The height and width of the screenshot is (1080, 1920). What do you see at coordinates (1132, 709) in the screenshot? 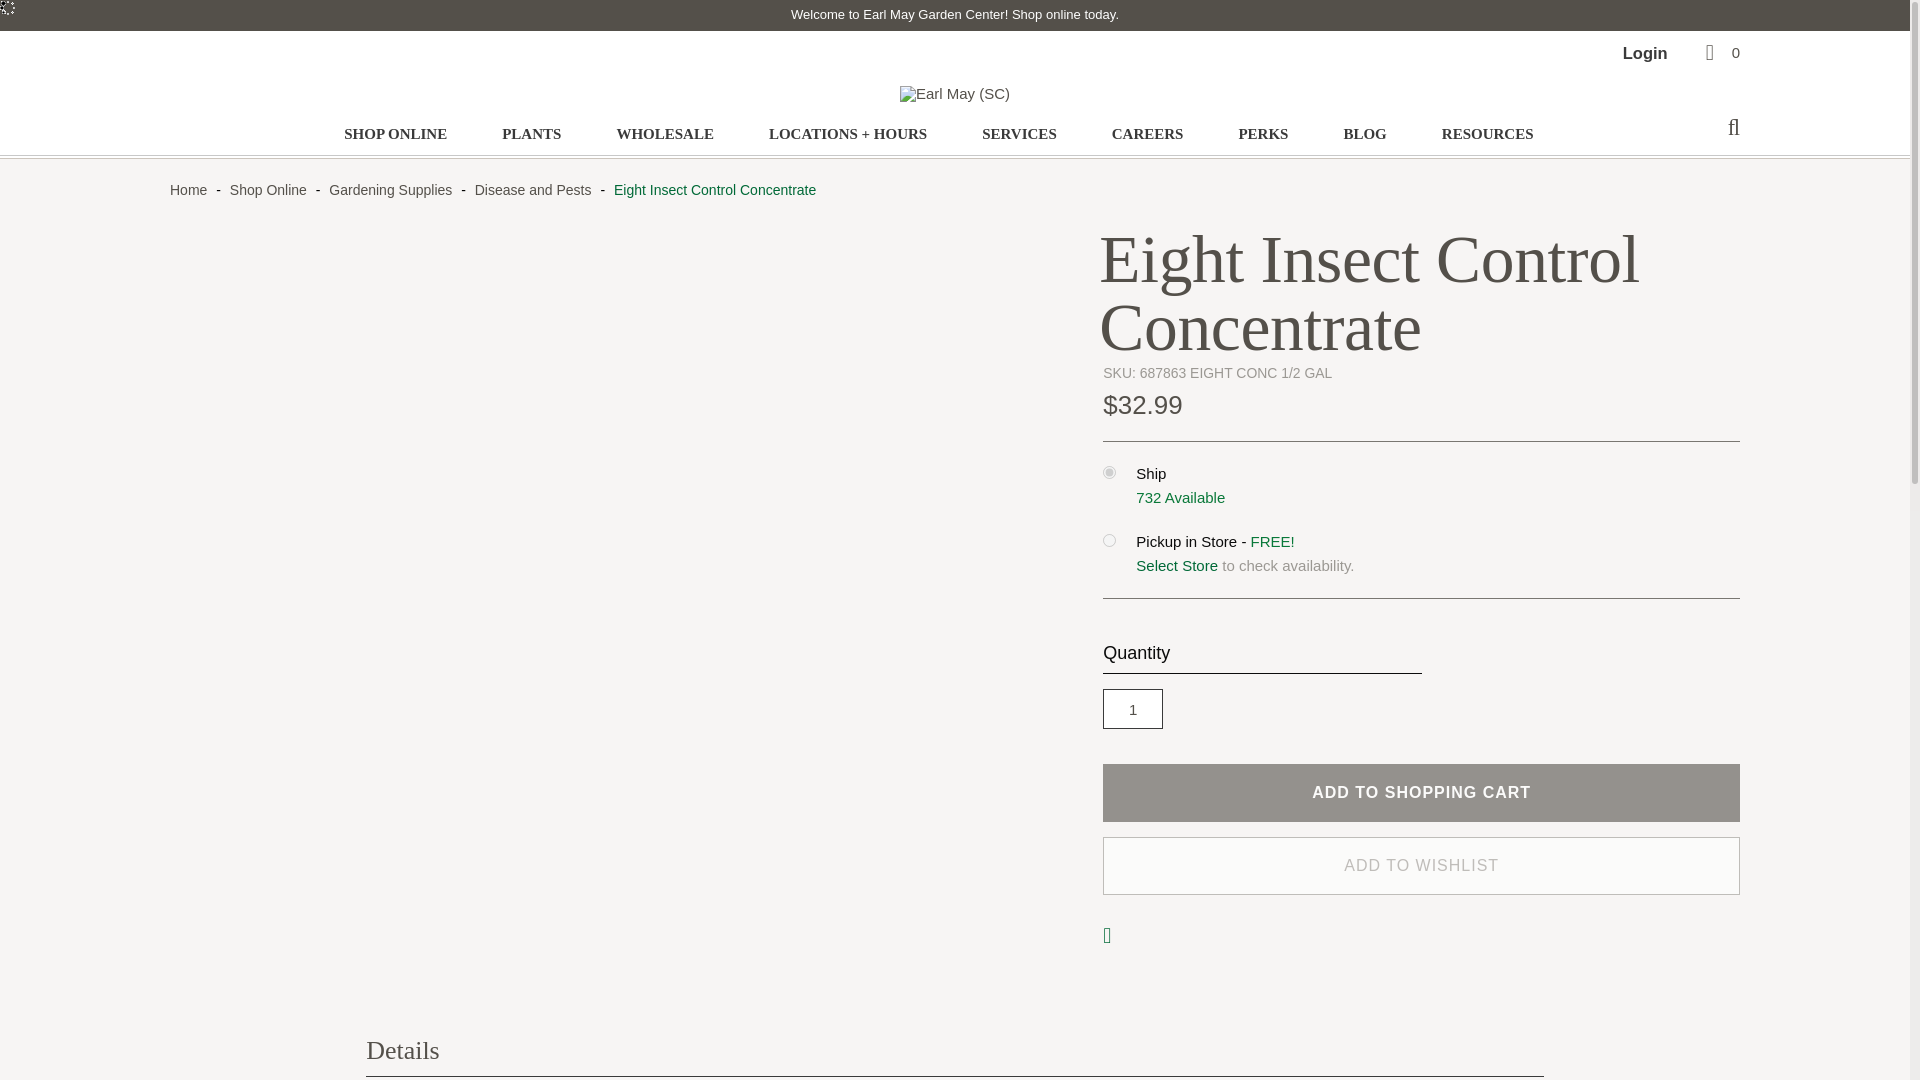
I see `1` at bounding box center [1132, 709].